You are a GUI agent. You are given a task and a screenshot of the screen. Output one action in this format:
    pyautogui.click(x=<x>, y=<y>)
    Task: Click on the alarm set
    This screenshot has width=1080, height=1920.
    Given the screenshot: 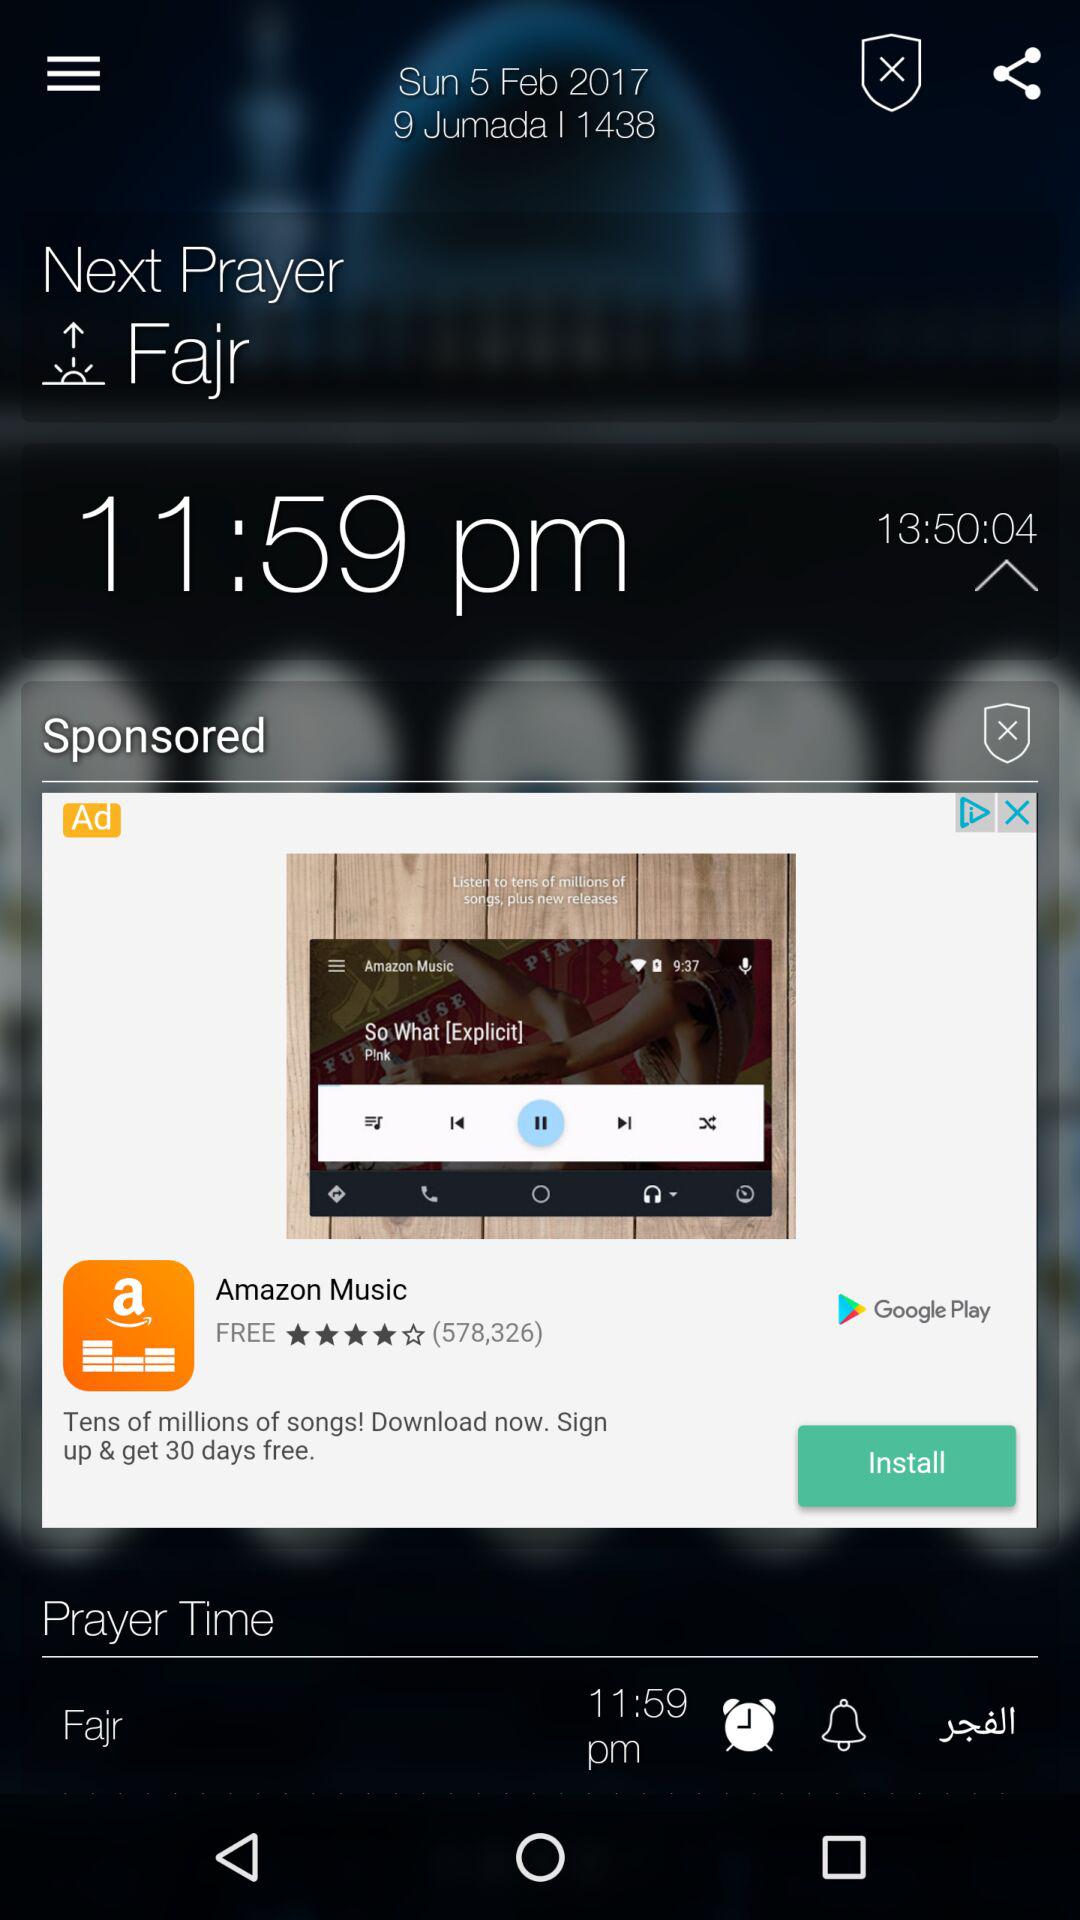 What is the action you would take?
    pyautogui.click(x=748, y=1724)
    